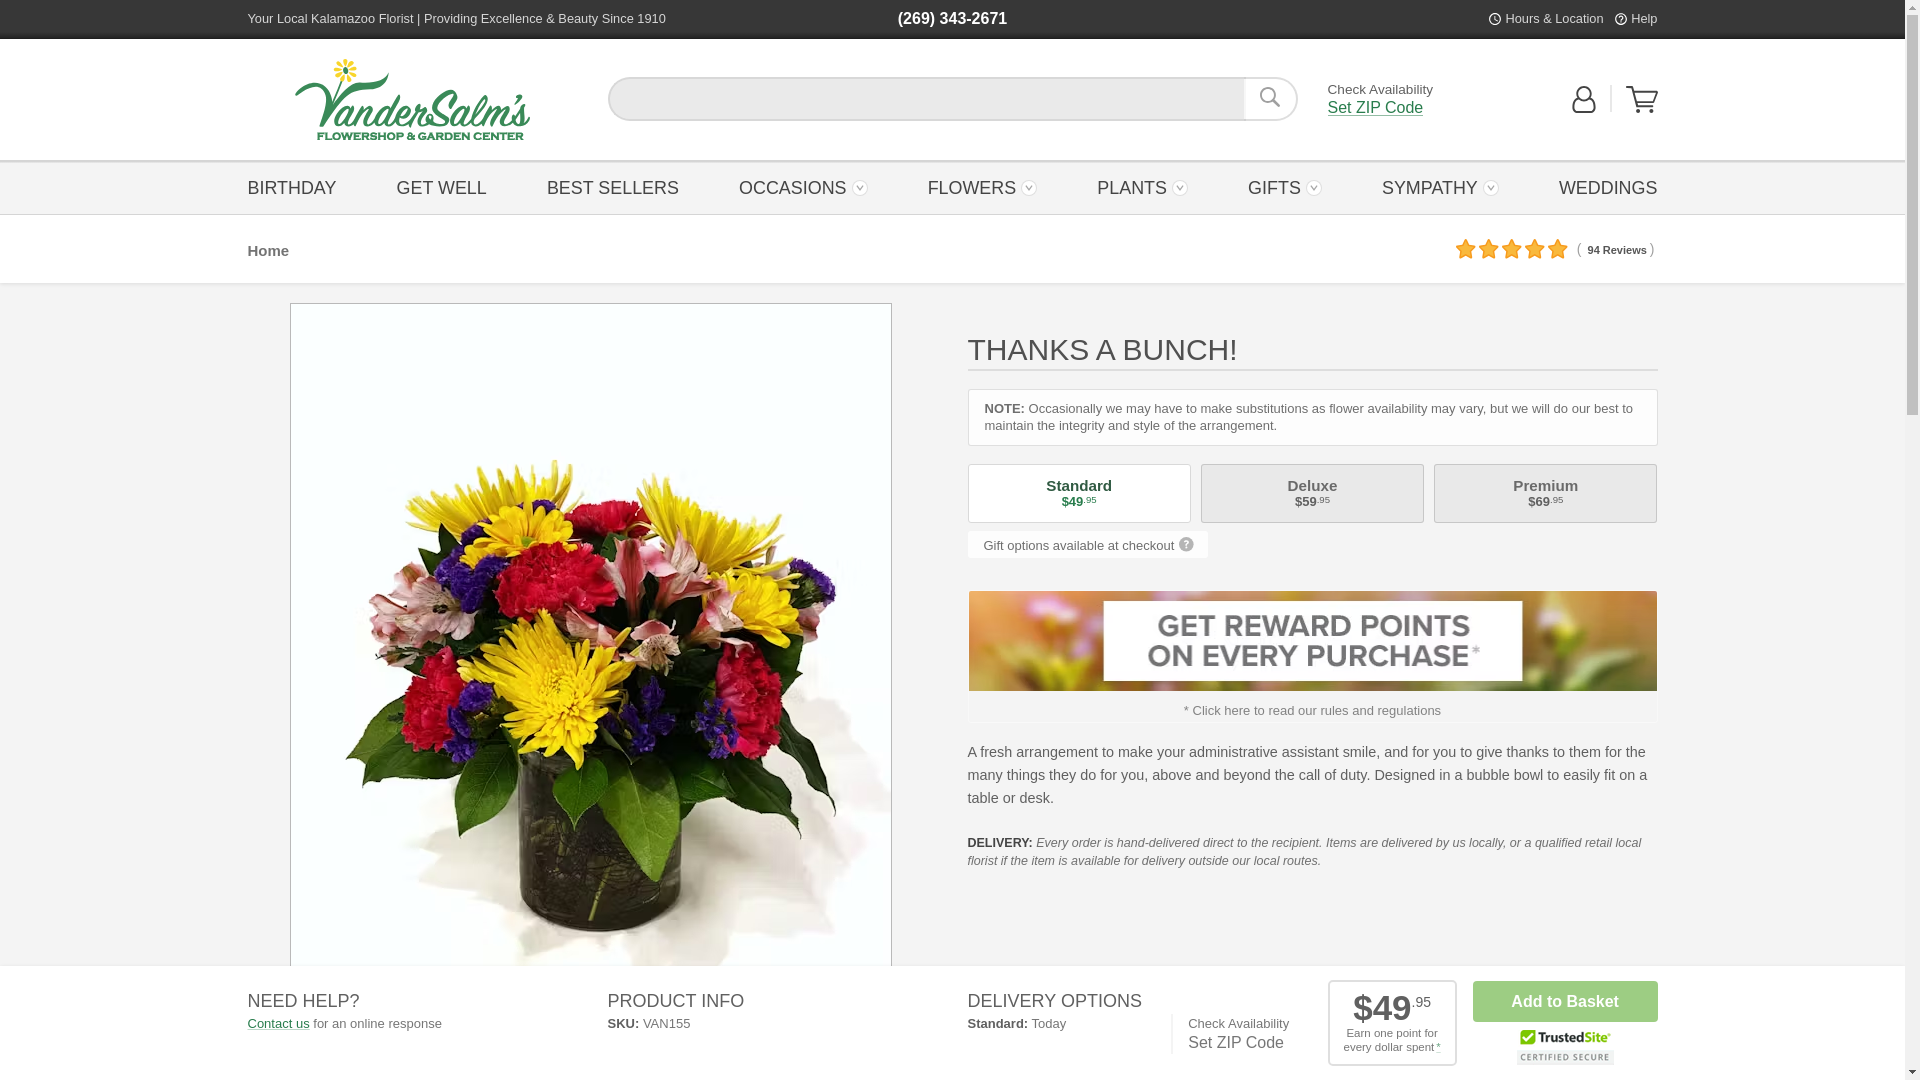 The width and height of the screenshot is (1920, 1080). I want to click on BEST SELLERS, so click(612, 186).